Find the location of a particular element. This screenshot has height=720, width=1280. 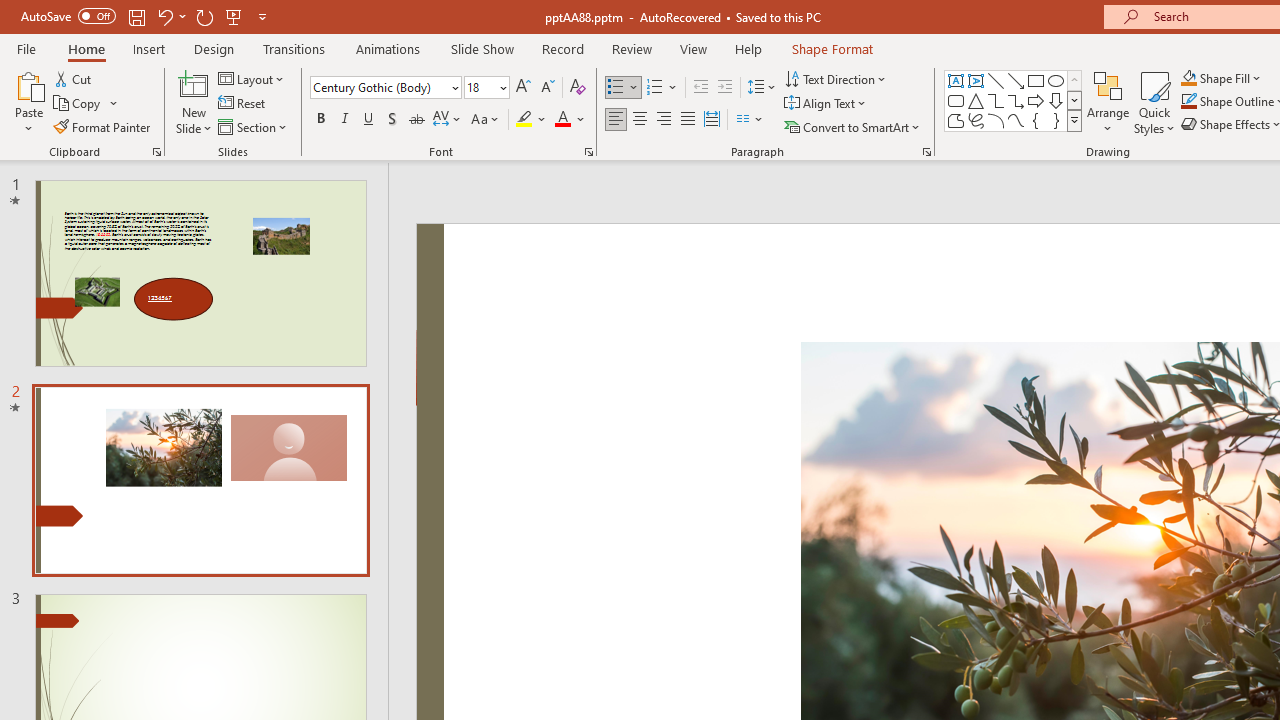

Row Down is located at coordinates (1074, 100).